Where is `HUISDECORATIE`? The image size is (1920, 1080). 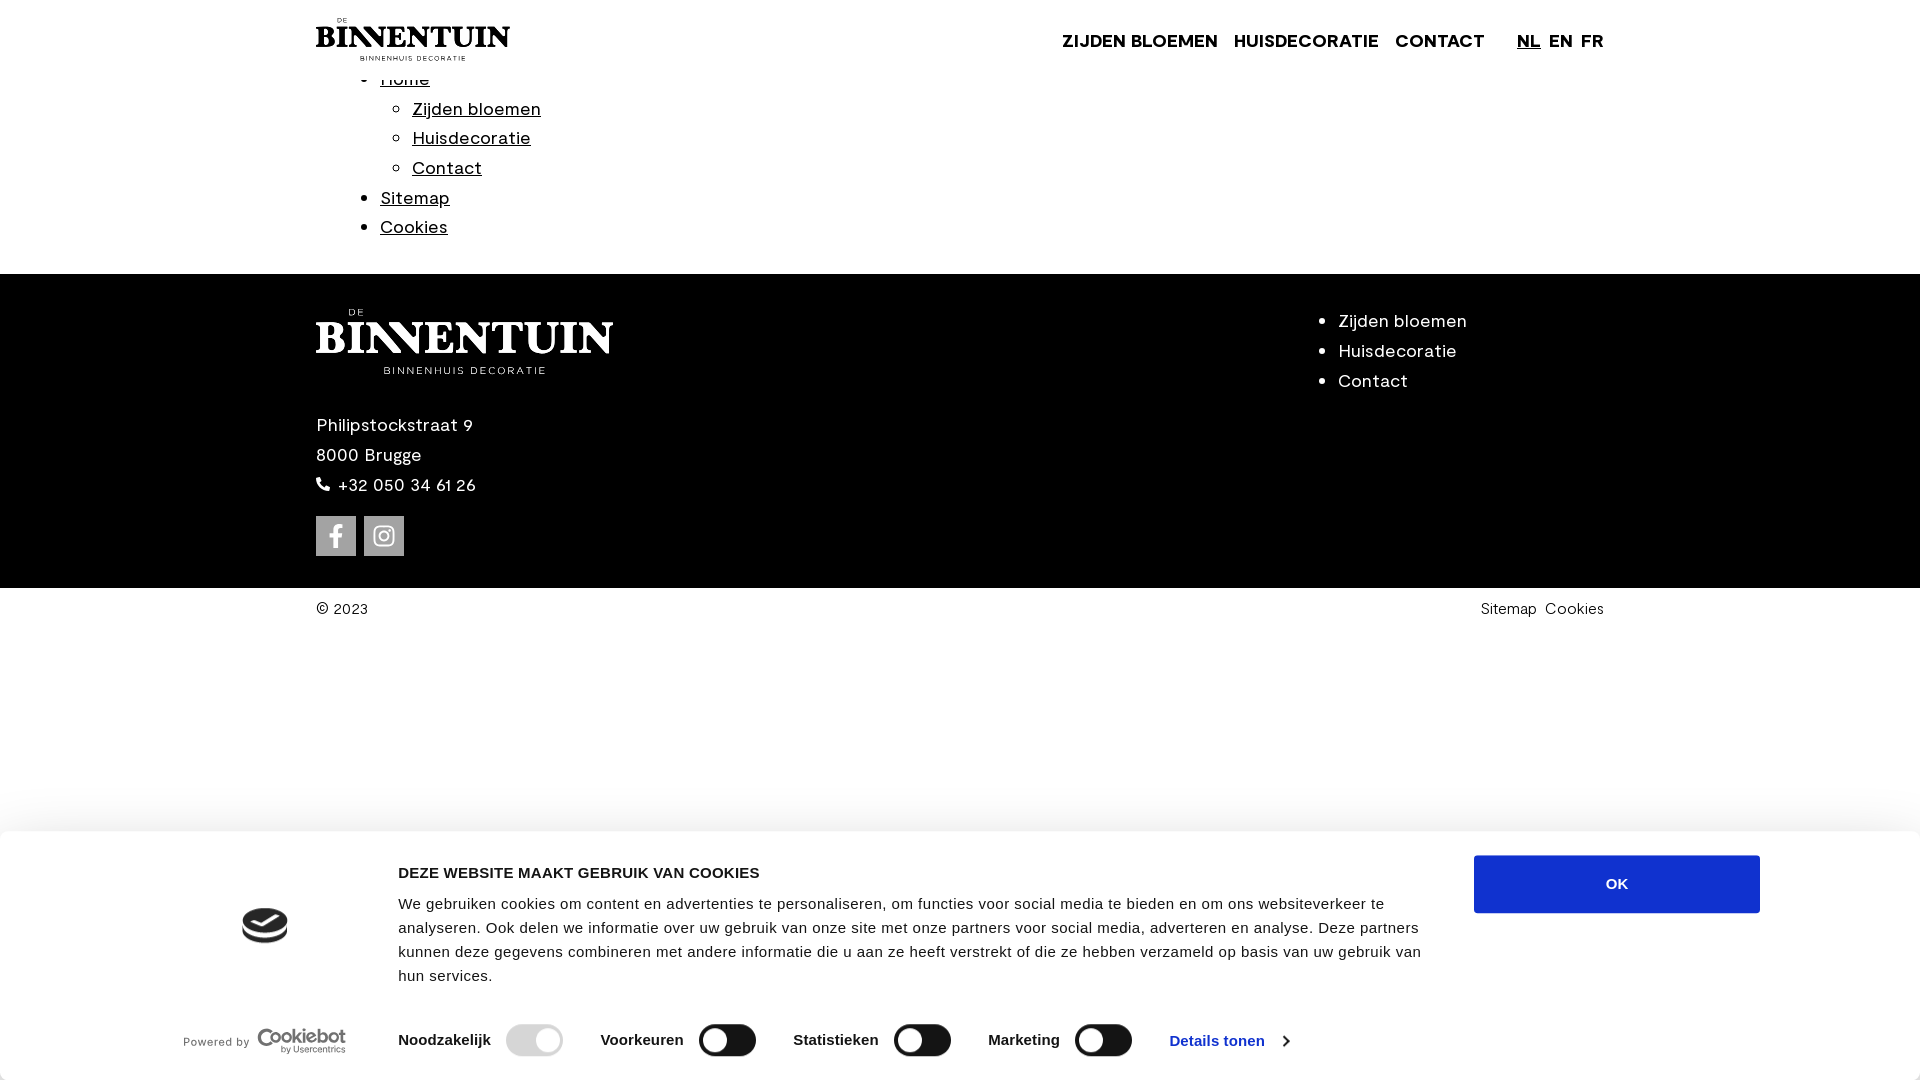 HUISDECORATIE is located at coordinates (1306, 40).